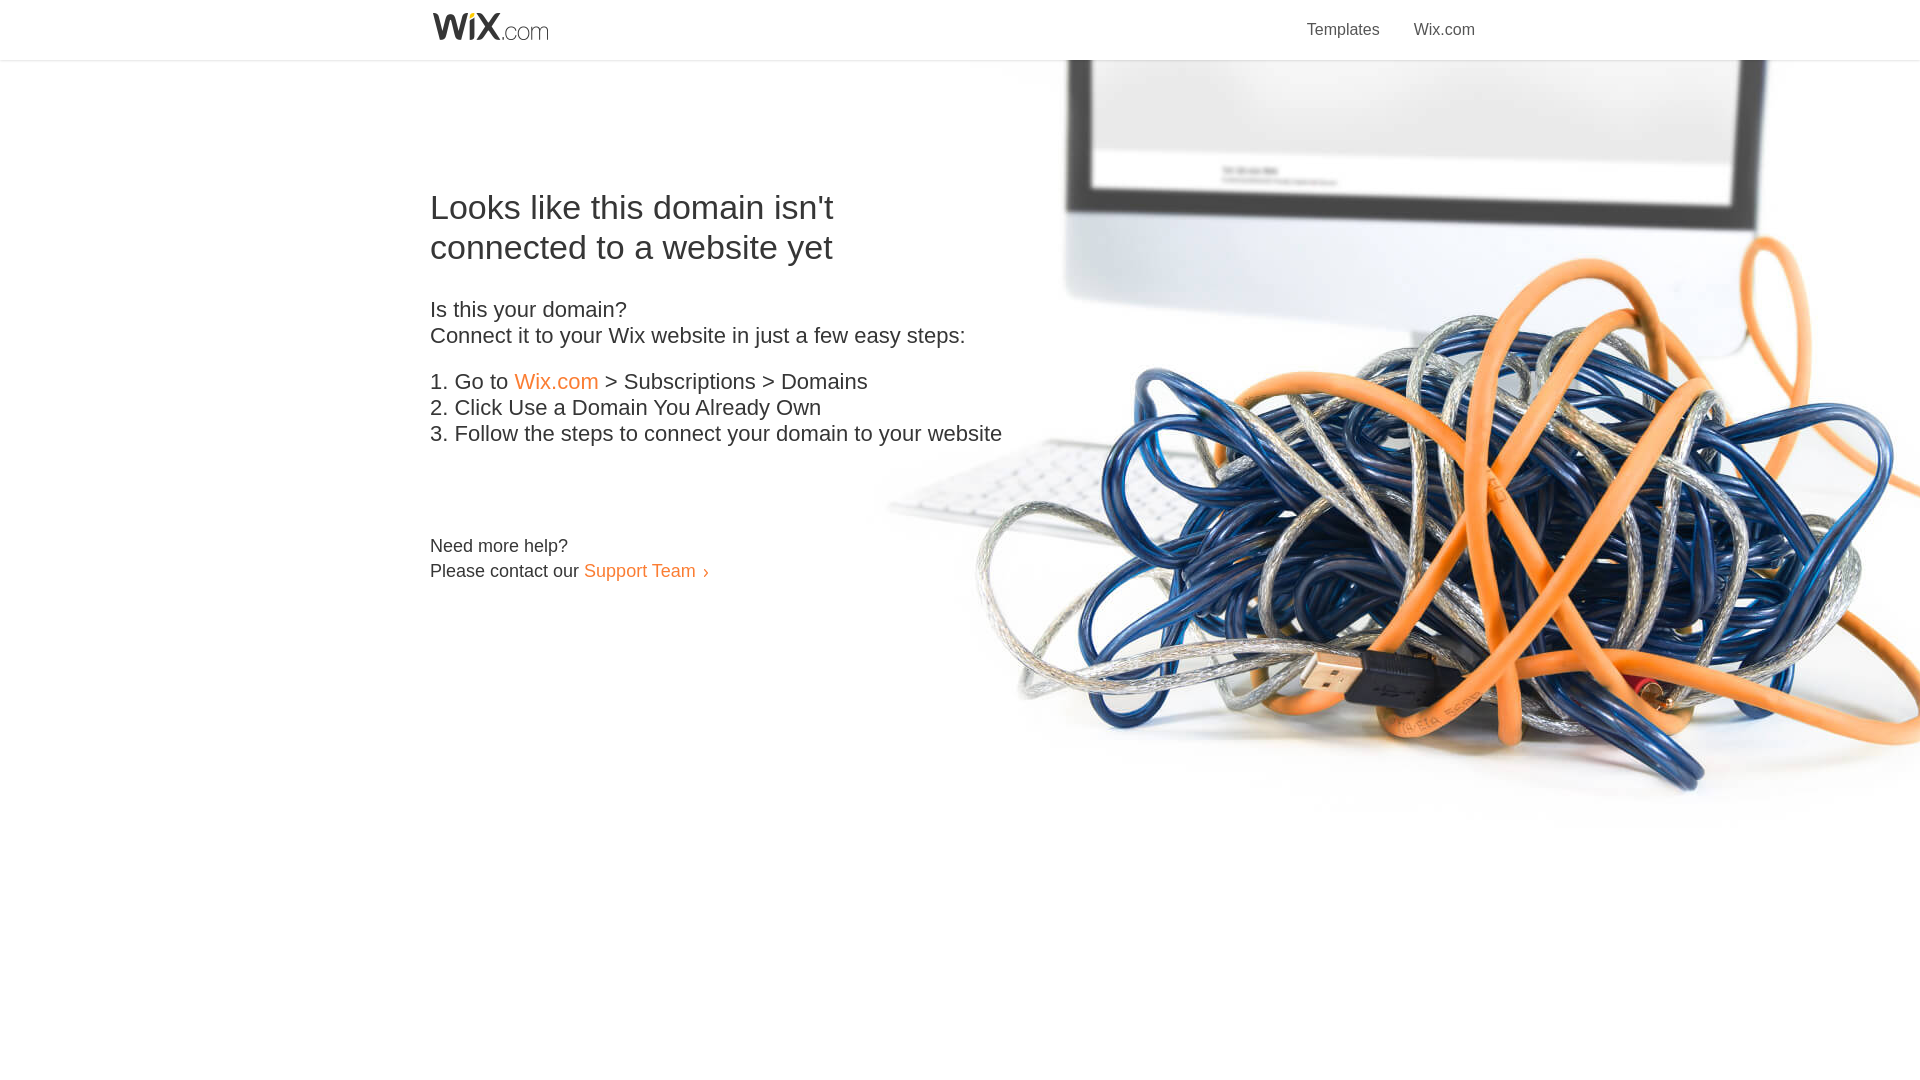  What do you see at coordinates (639, 570) in the screenshot?
I see `Support Team` at bounding box center [639, 570].